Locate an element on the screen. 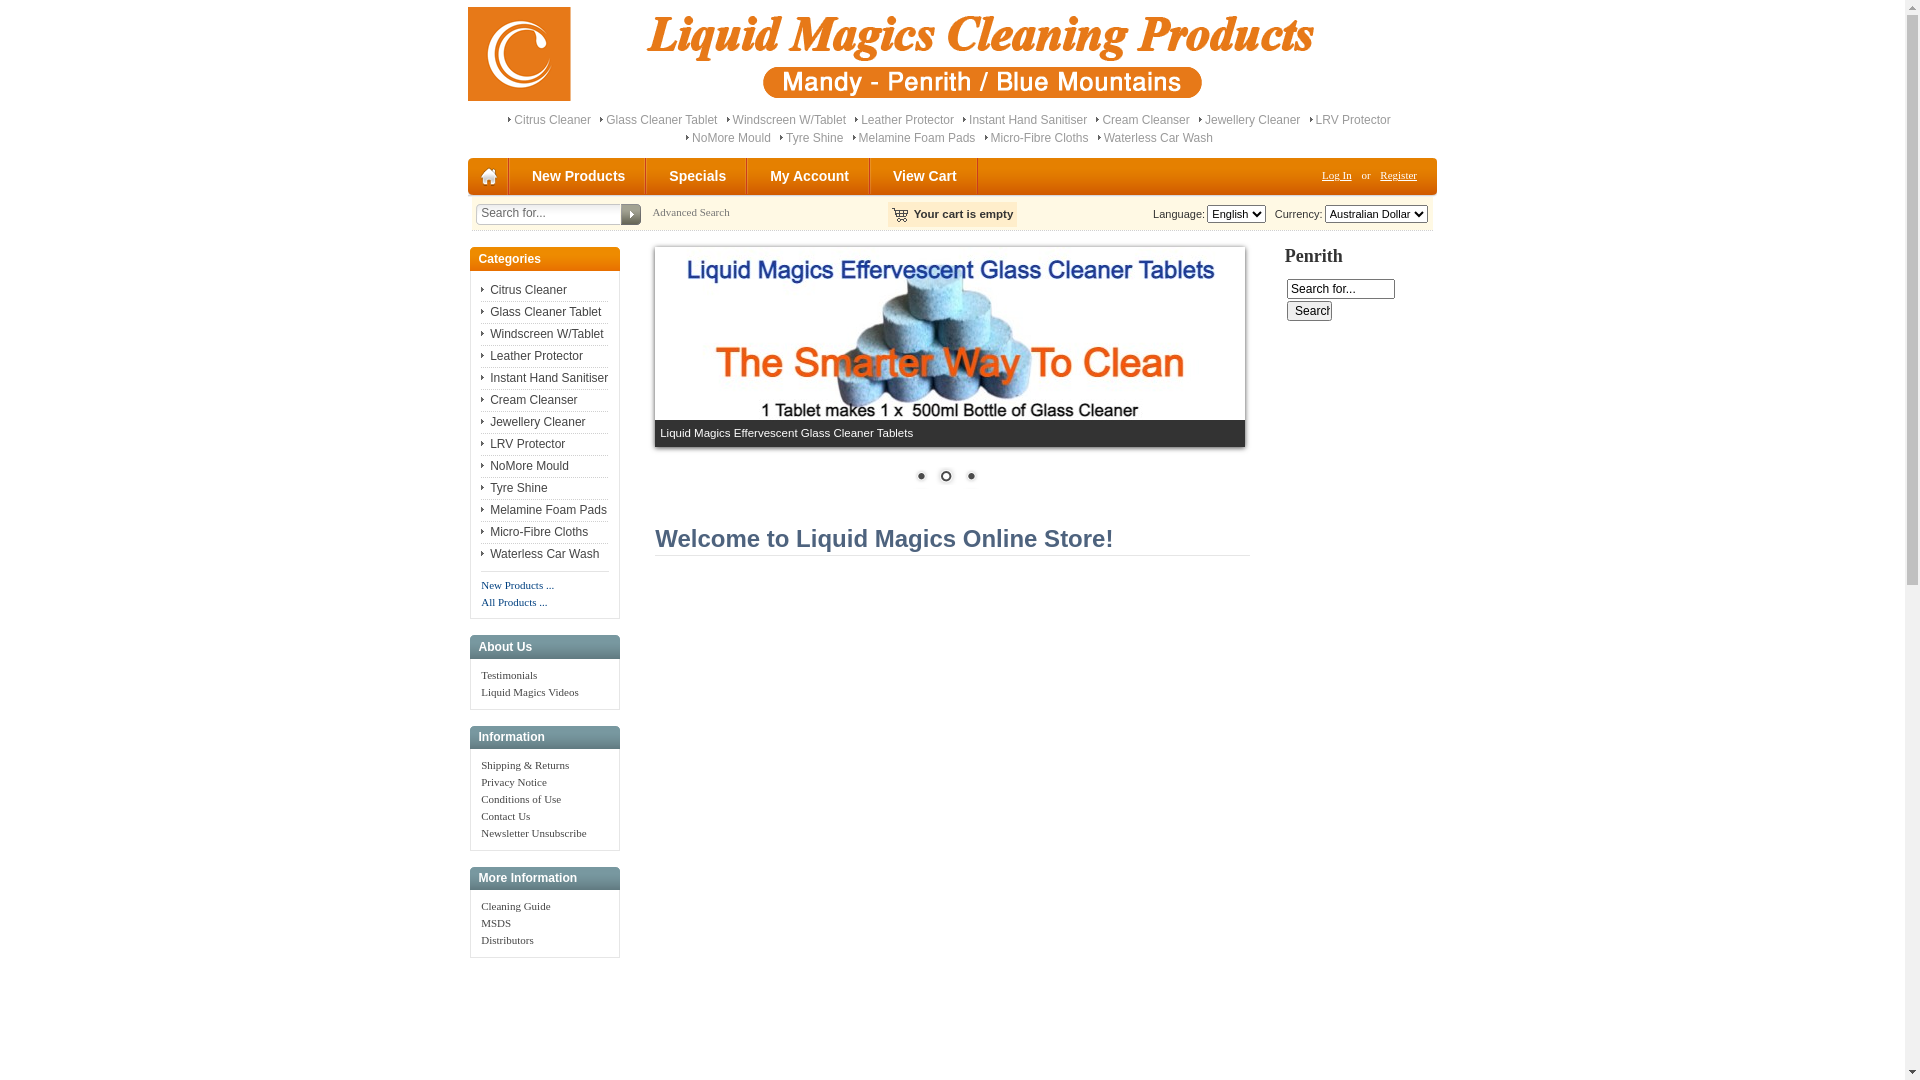  Micro-Fibre Cloths is located at coordinates (1040, 138).